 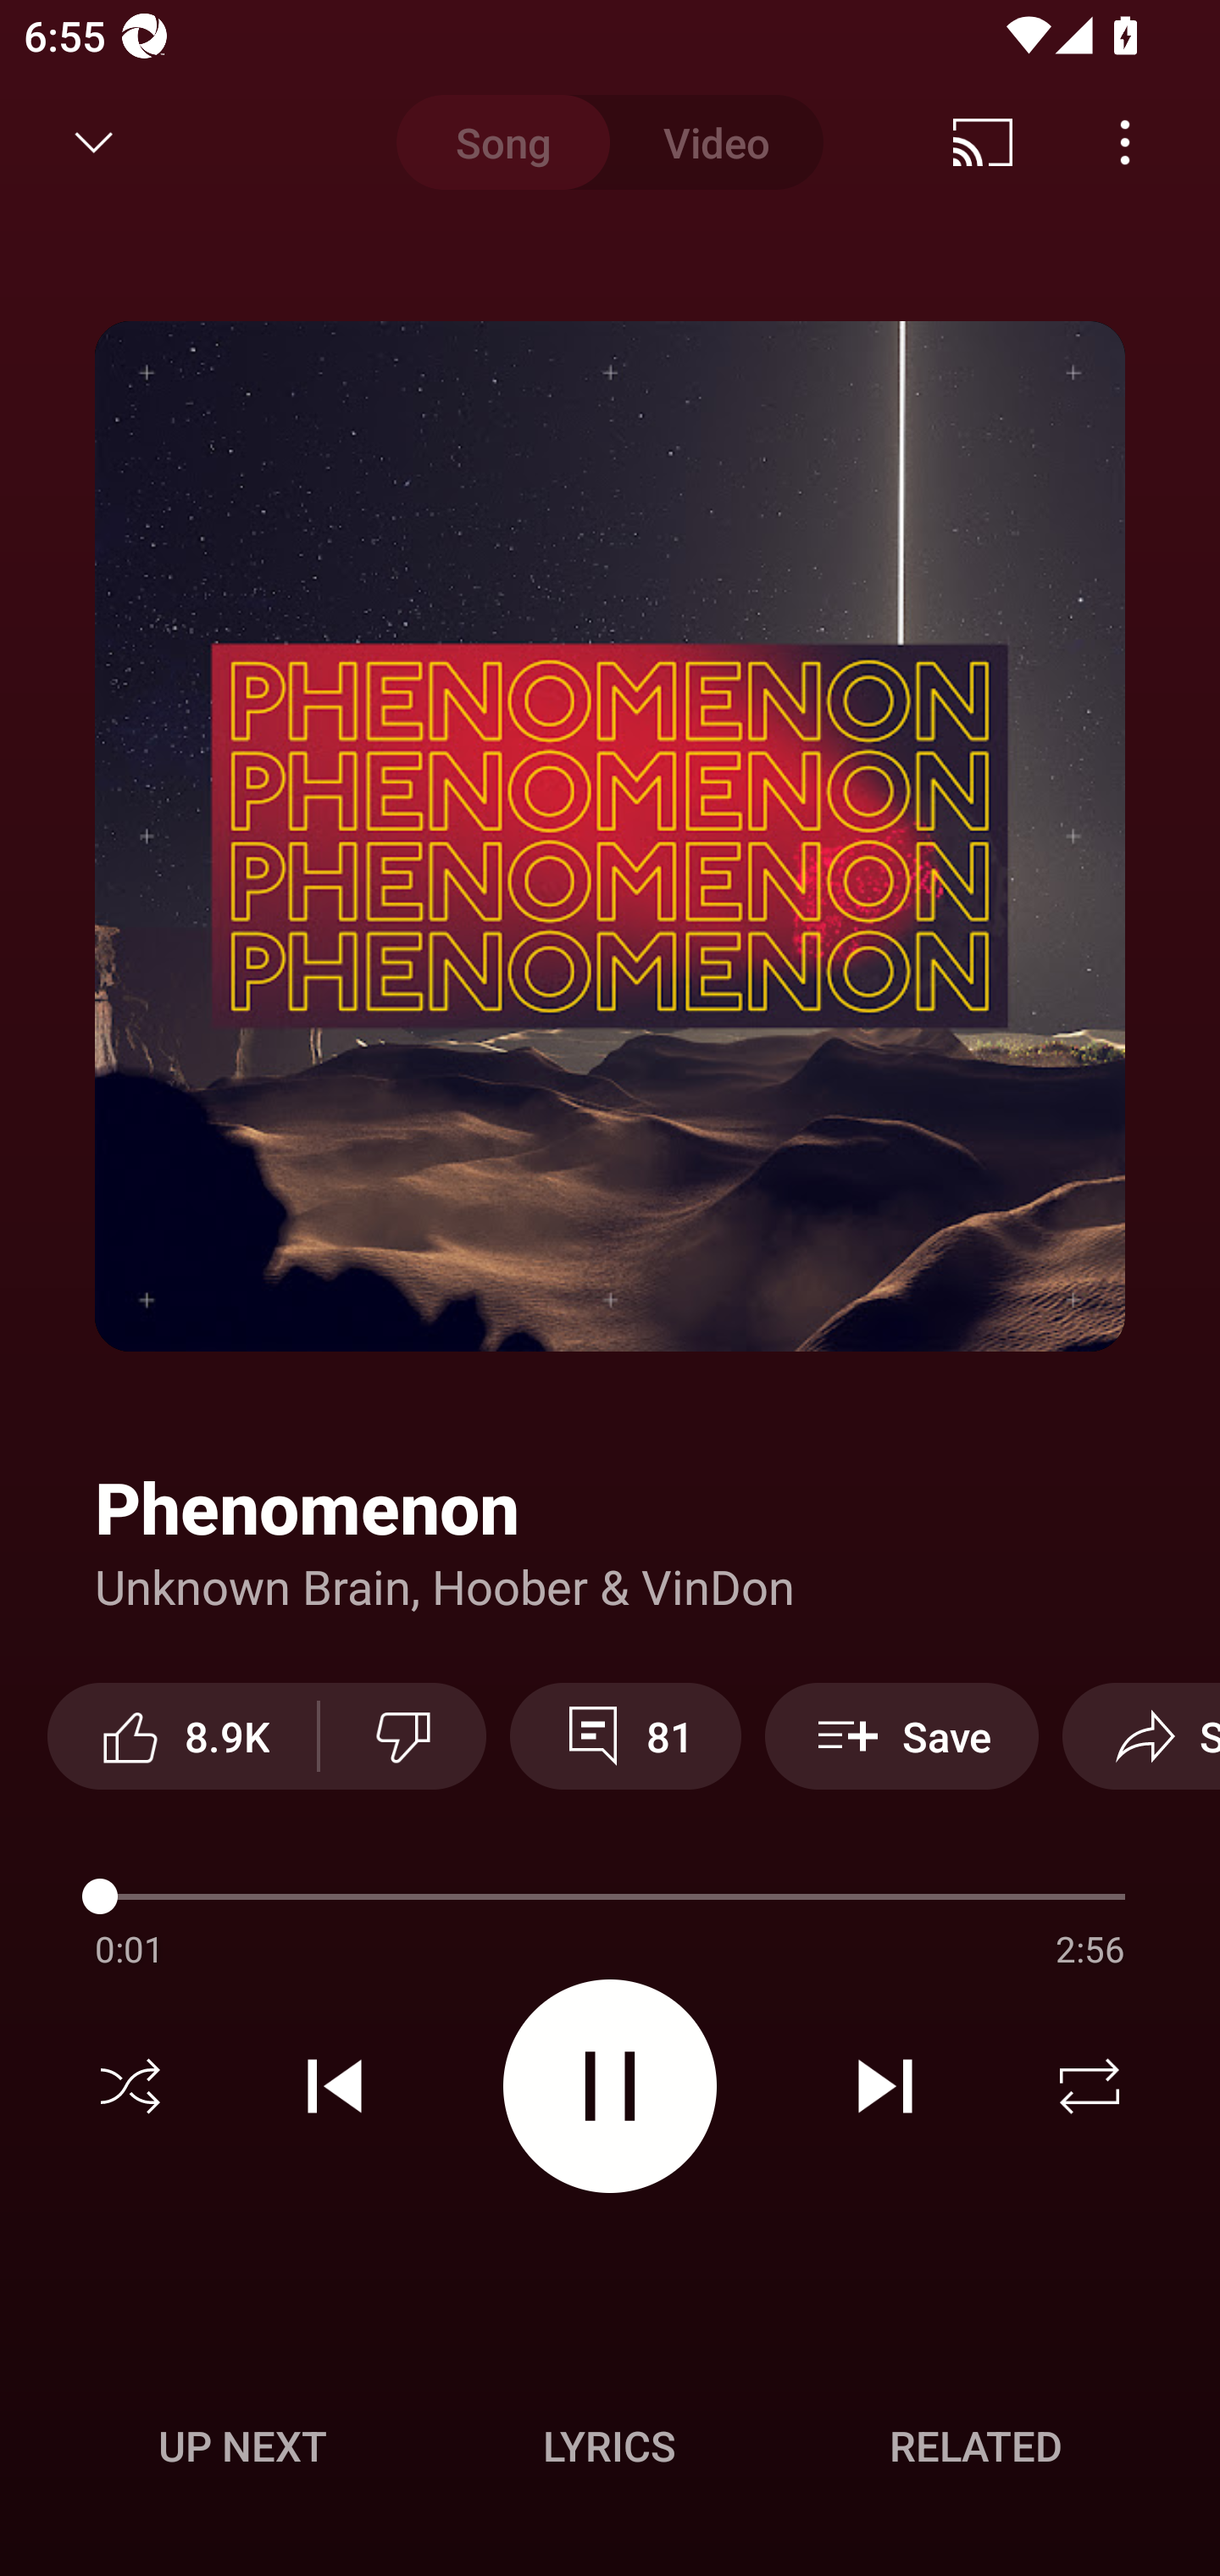 What do you see at coordinates (130, 2086) in the screenshot?
I see `Shuffle off` at bounding box center [130, 2086].